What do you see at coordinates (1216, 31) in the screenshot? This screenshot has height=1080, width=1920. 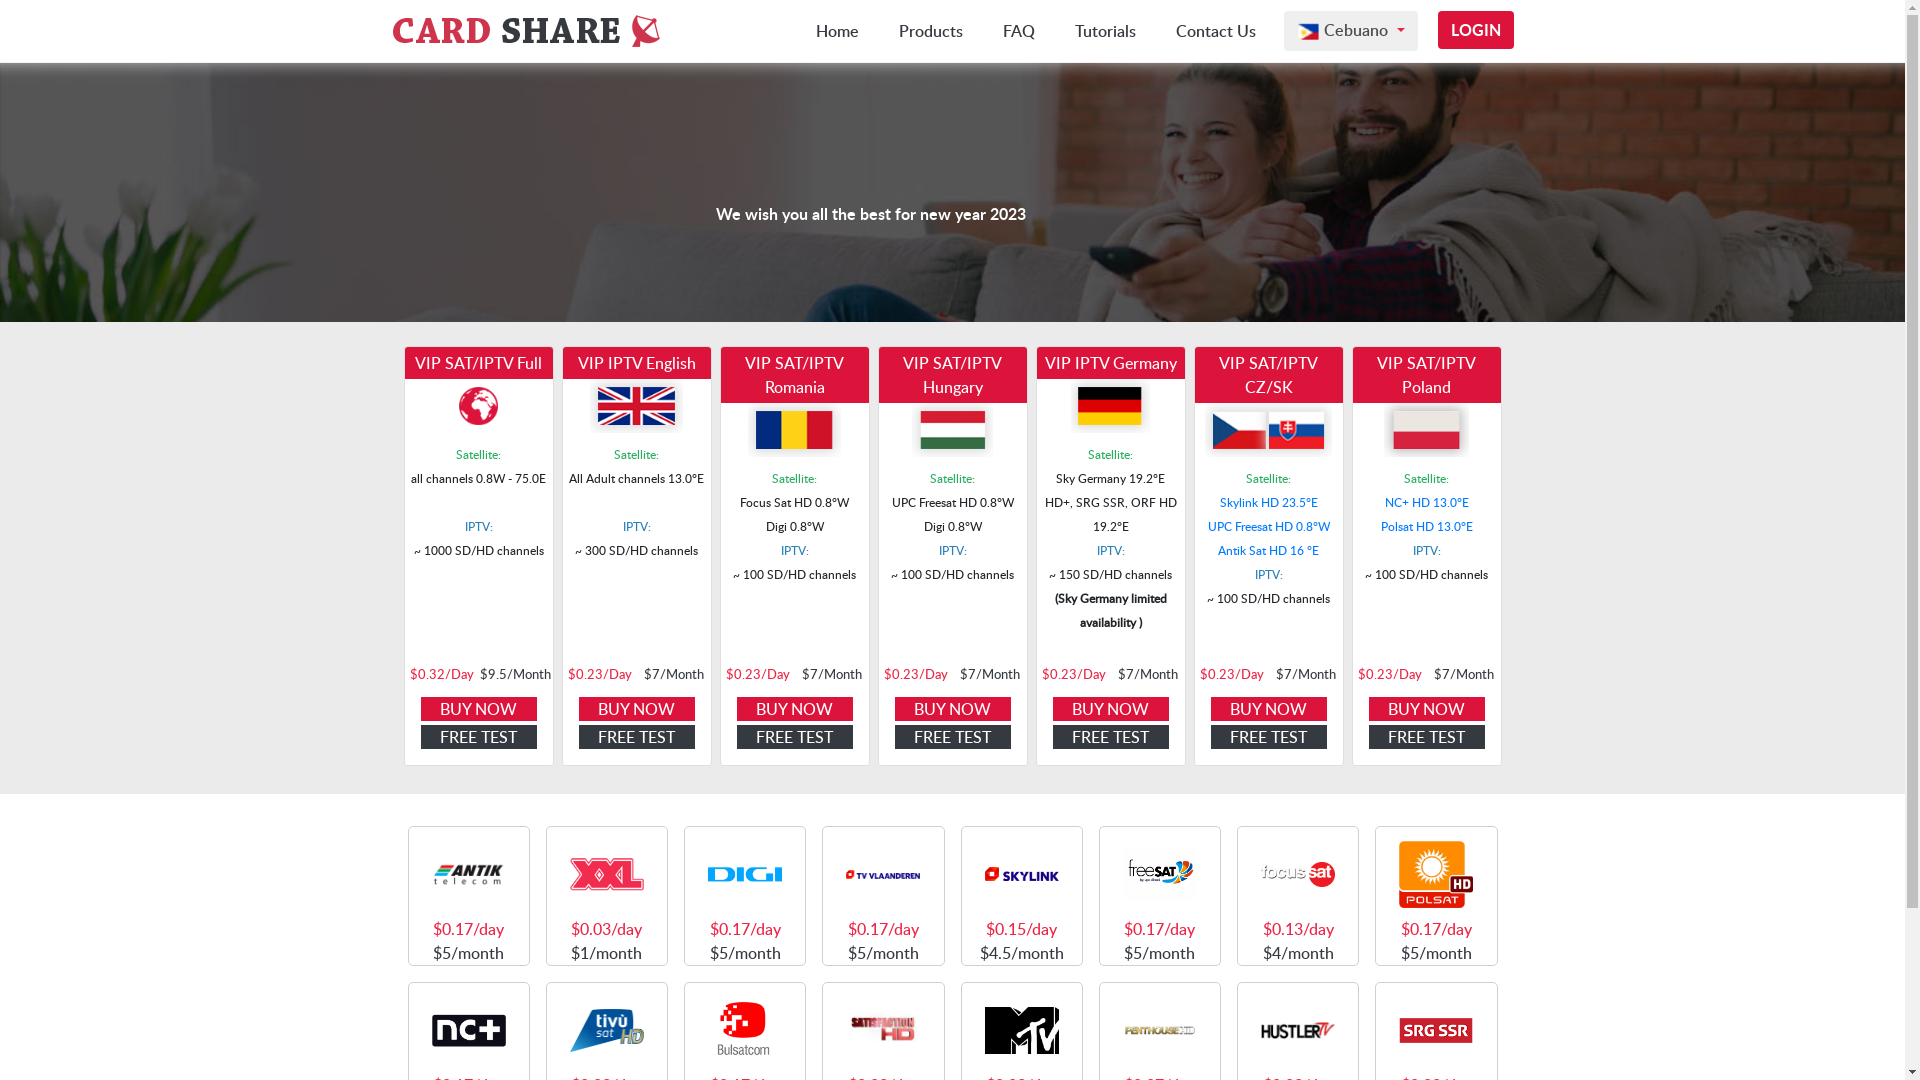 I see `Contact Us` at bounding box center [1216, 31].